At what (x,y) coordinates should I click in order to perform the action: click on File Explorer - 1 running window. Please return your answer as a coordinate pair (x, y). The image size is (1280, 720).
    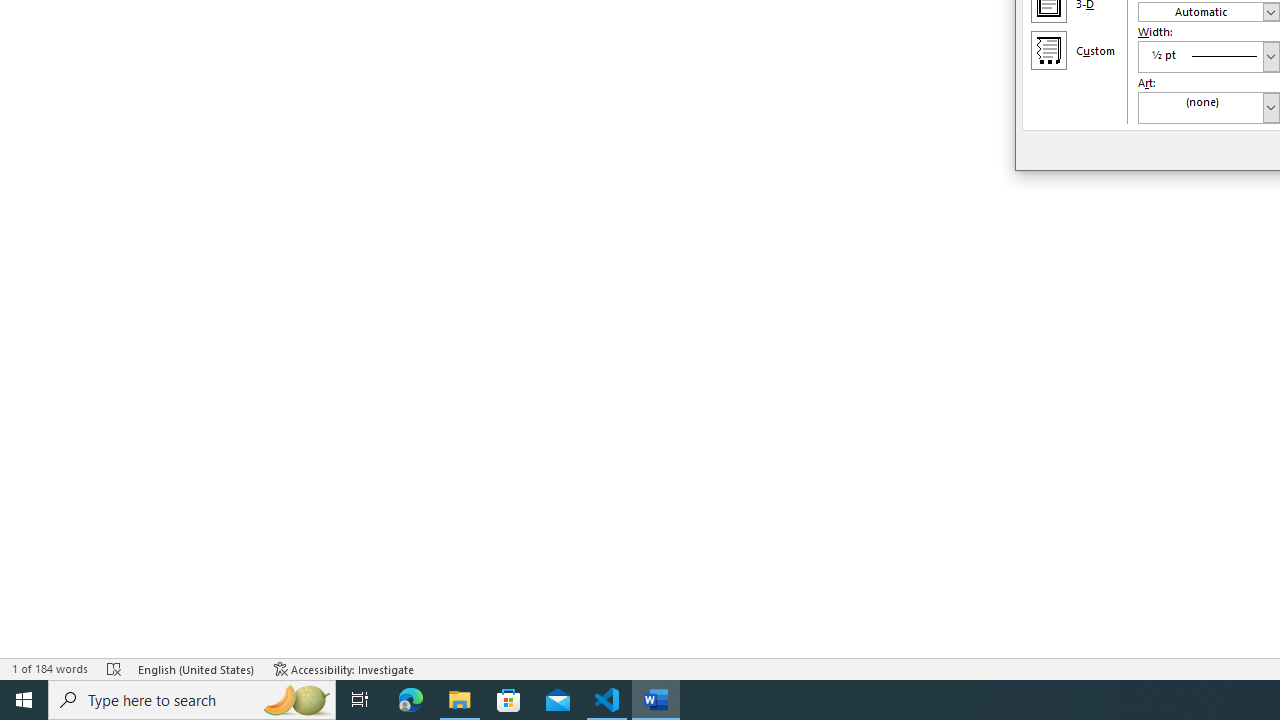
    Looking at the image, I should click on (460, 700).